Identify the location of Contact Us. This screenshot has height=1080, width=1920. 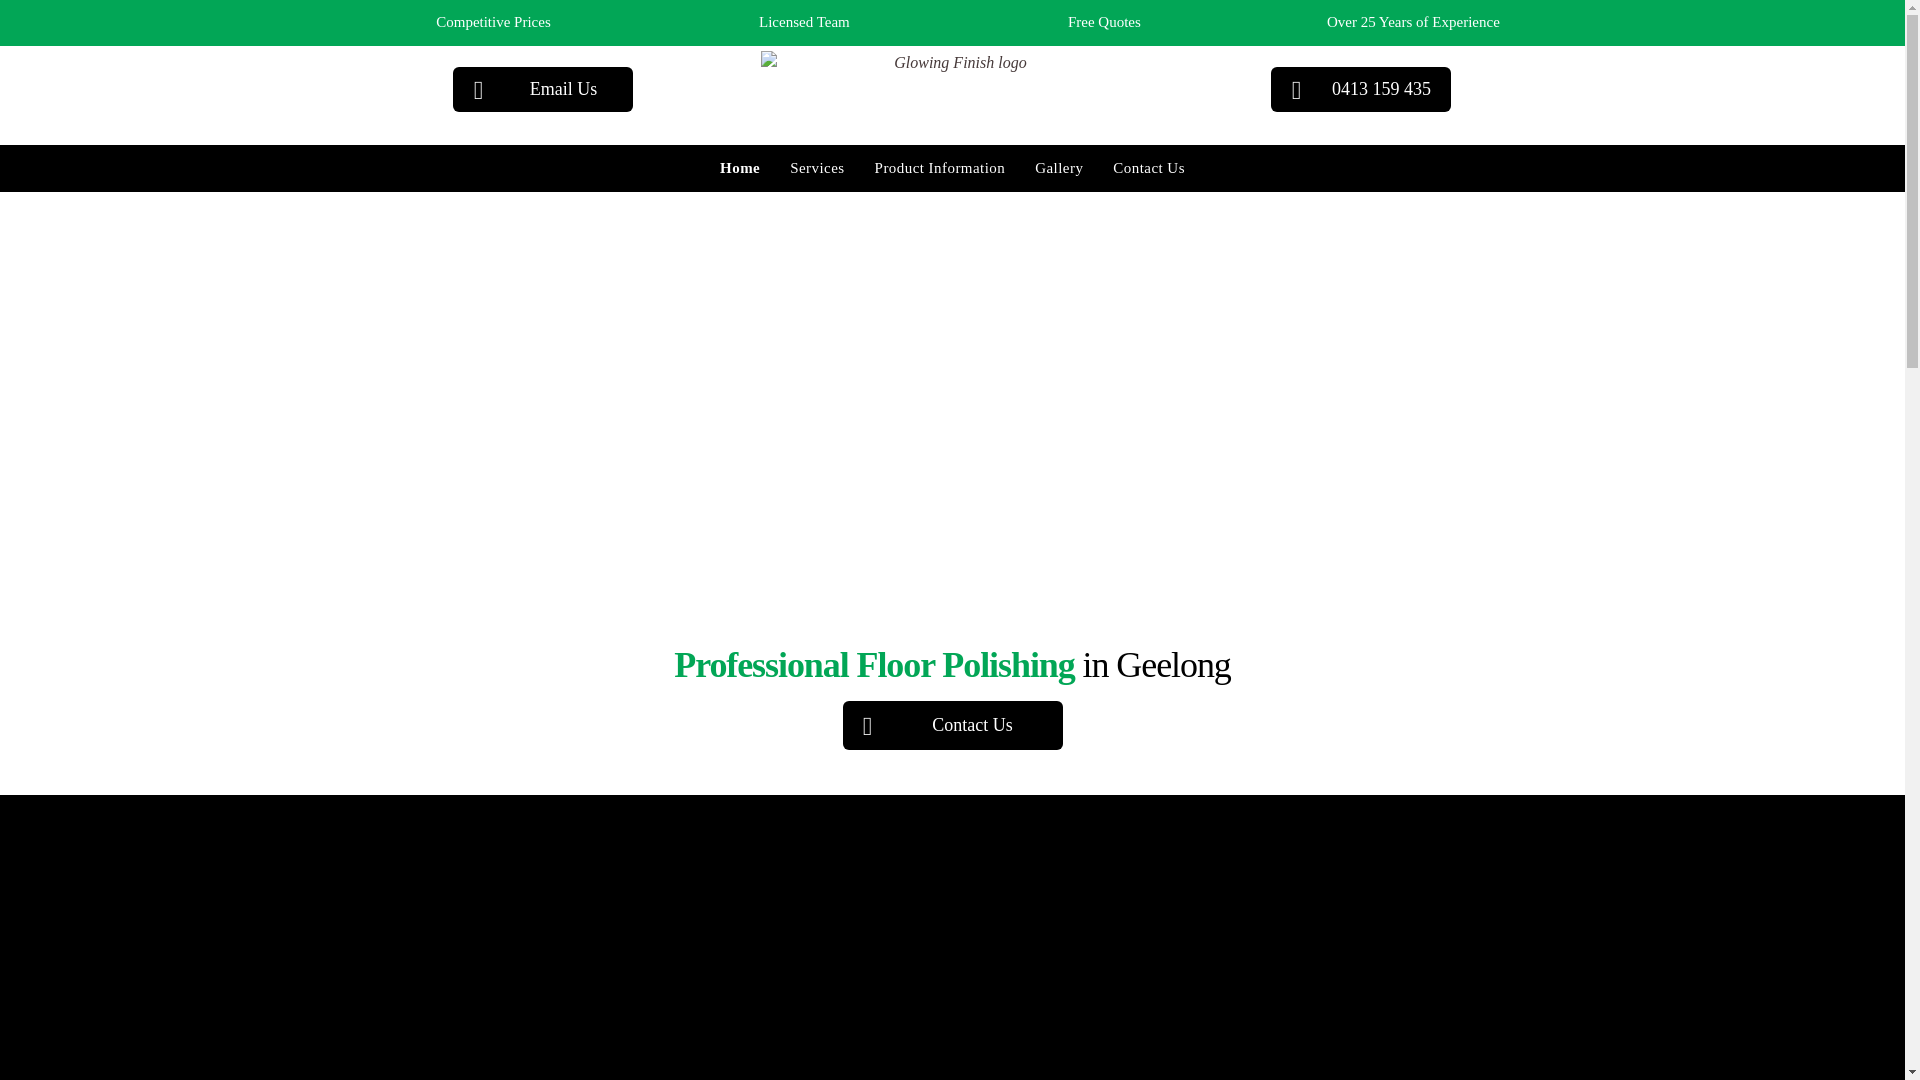
(1149, 168).